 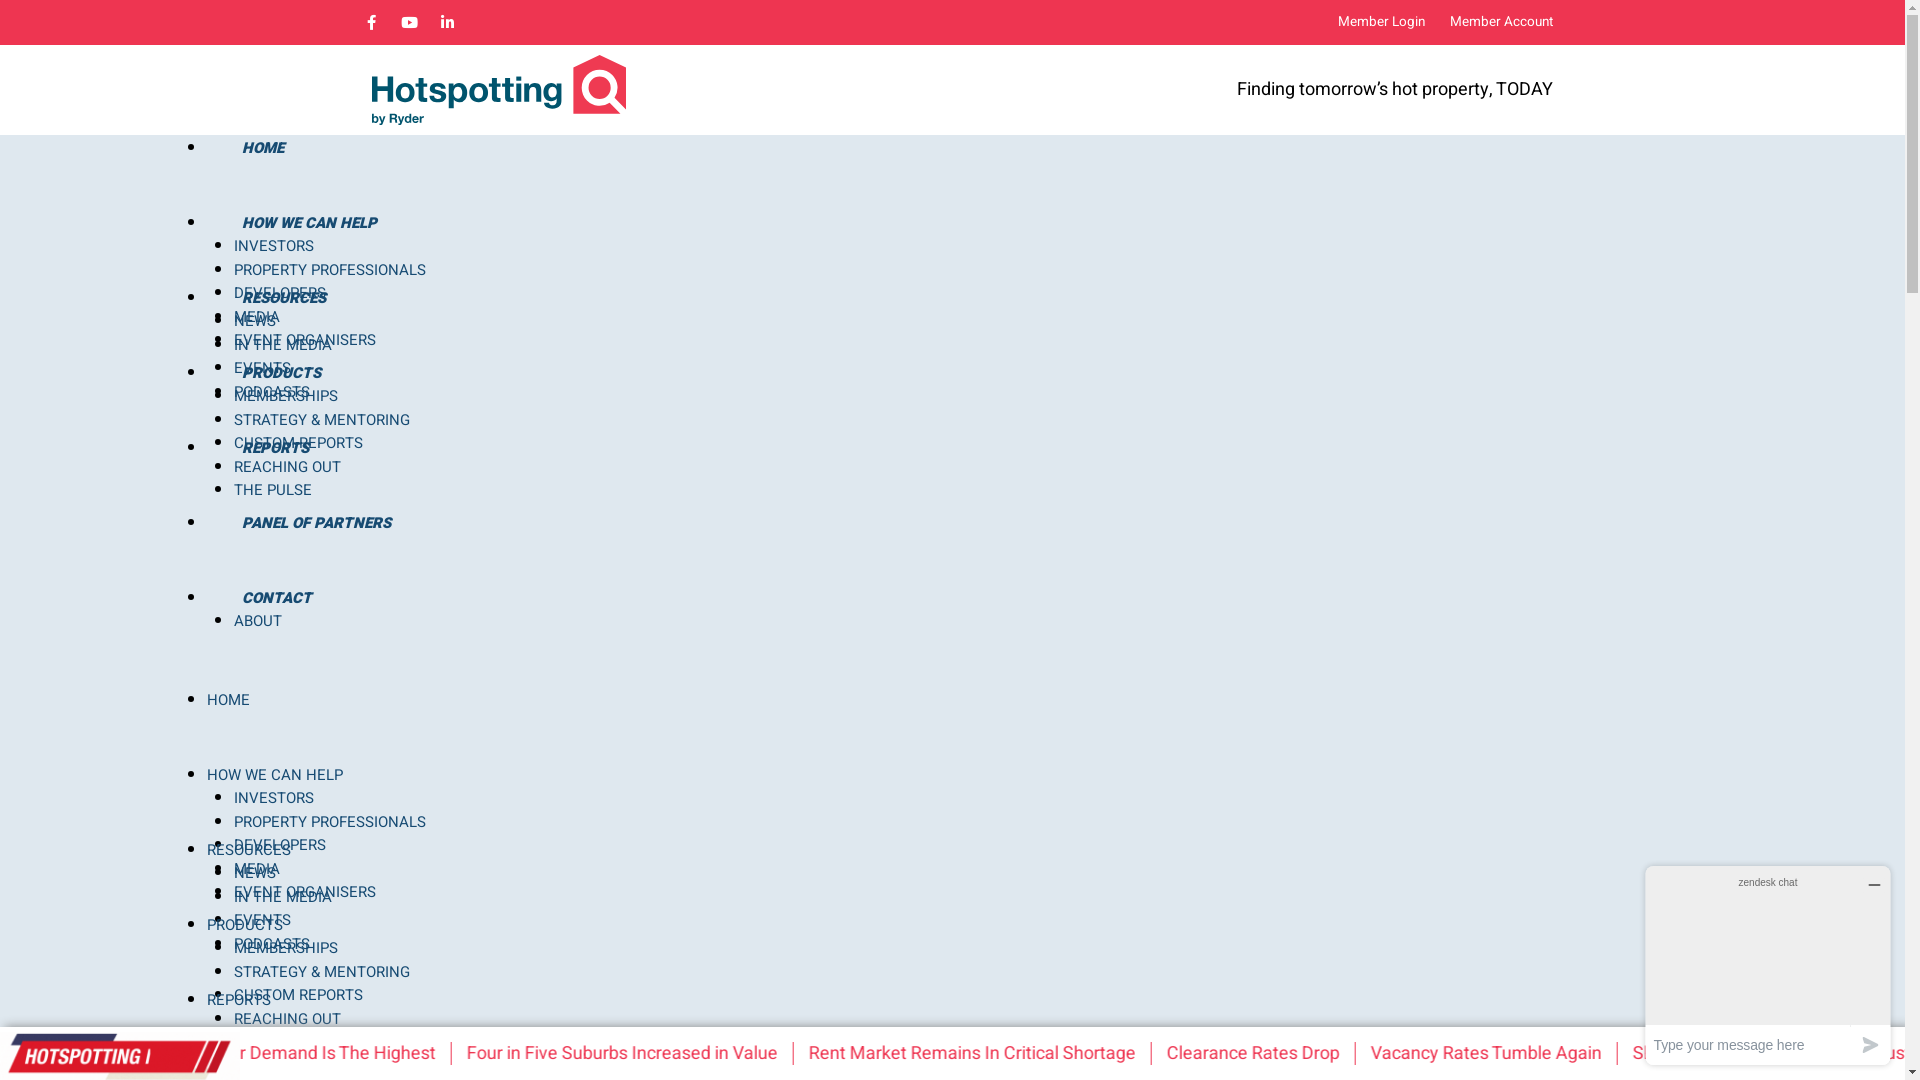 What do you see at coordinates (315, 1054) in the screenshot?
I see `Where Buyer Demand Is The Highest` at bounding box center [315, 1054].